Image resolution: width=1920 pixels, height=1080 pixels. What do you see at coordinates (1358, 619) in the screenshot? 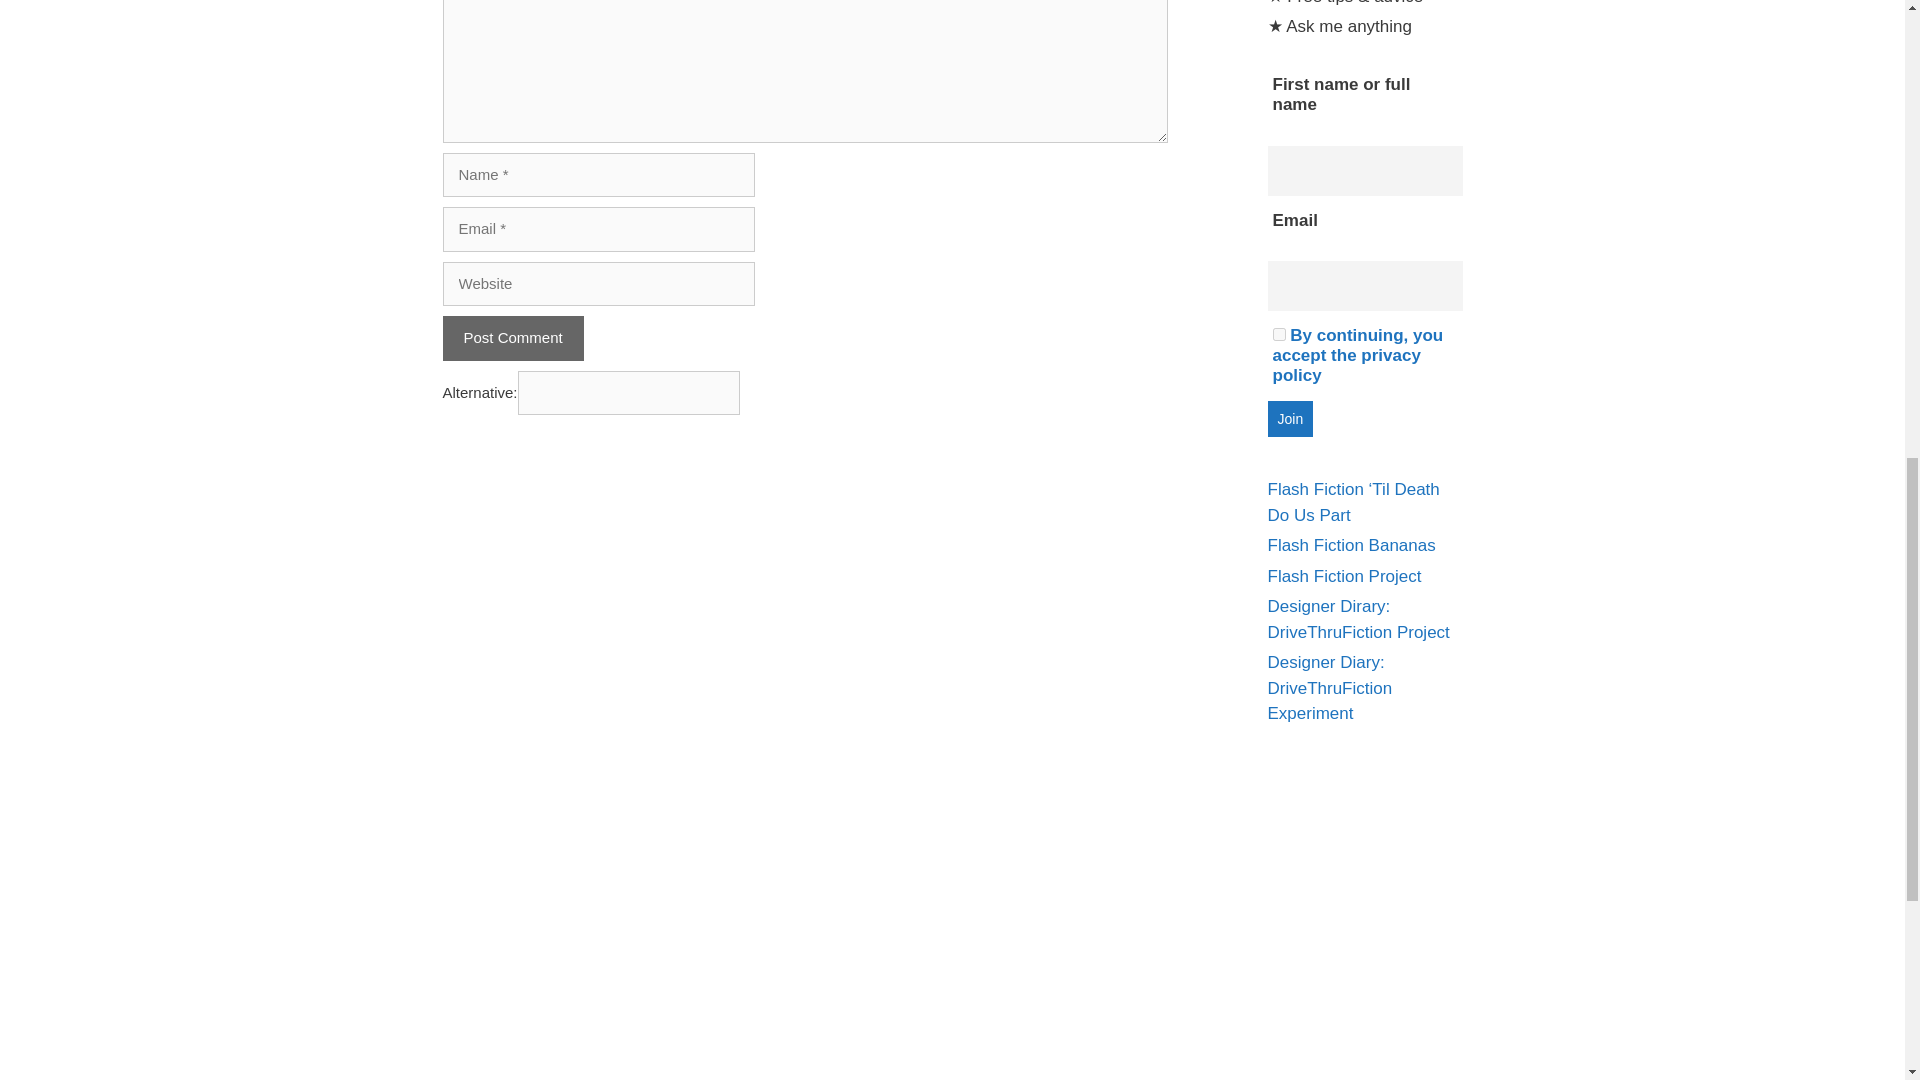
I see `Designer Dirary: DriveThruFiction Project` at bounding box center [1358, 619].